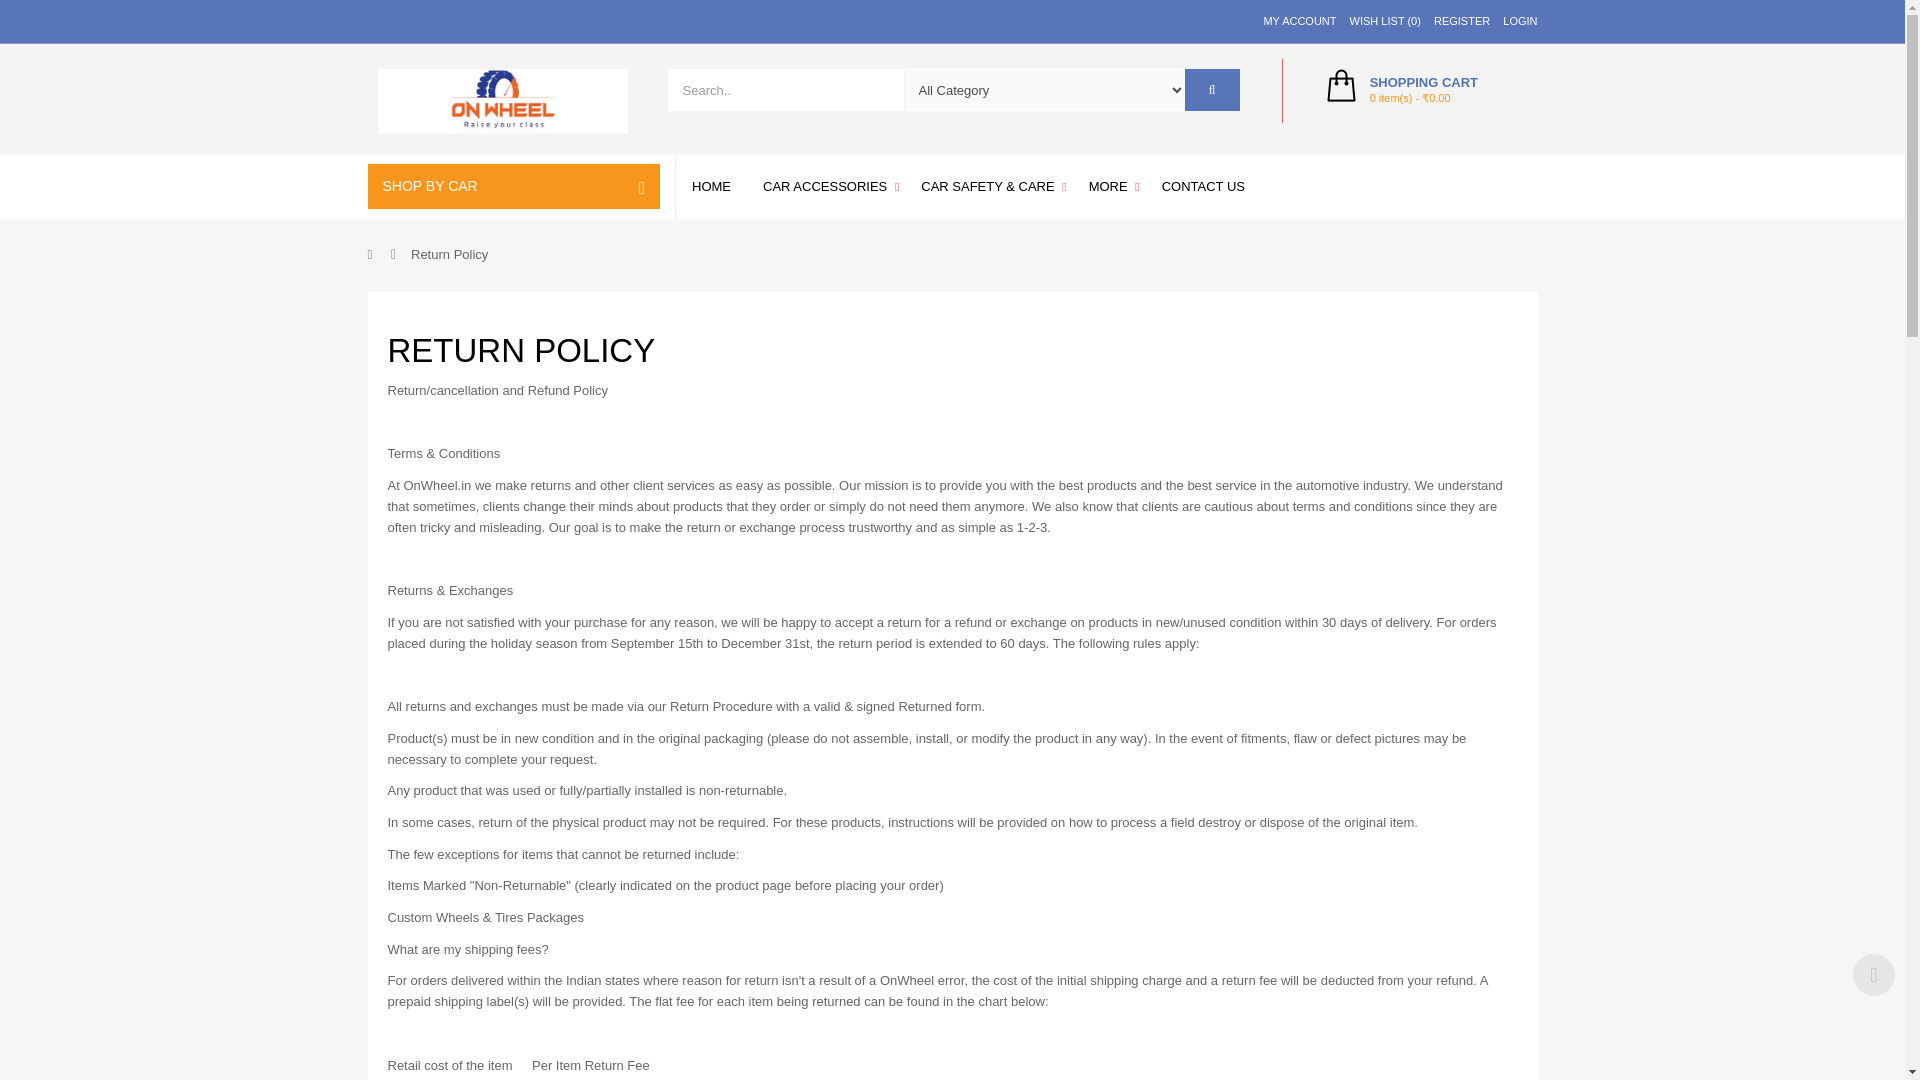 The image size is (1920, 1080). What do you see at coordinates (502, 101) in the screenshot?
I see `OnWheel - Car Accessories` at bounding box center [502, 101].